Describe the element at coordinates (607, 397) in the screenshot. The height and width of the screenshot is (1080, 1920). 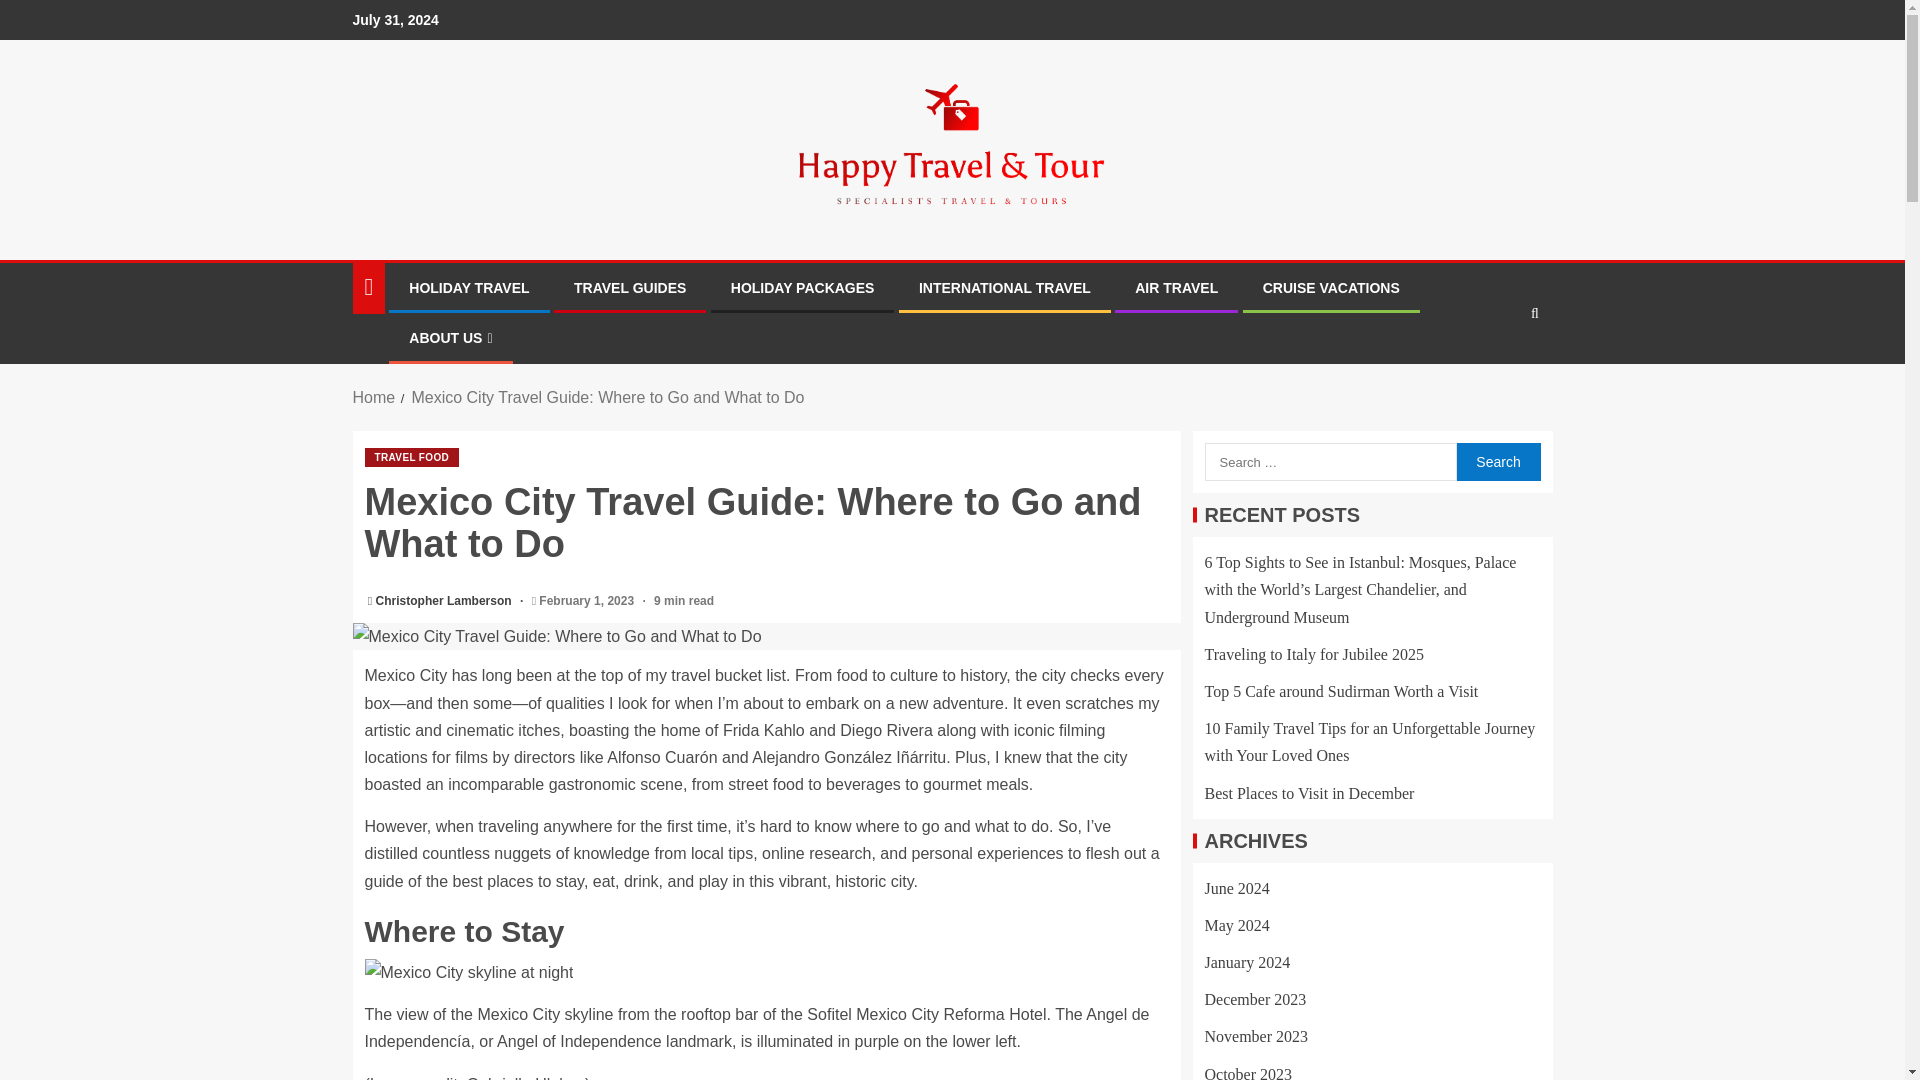
I see `Mexico City Travel Guide: Where to Go and What to Do` at that location.